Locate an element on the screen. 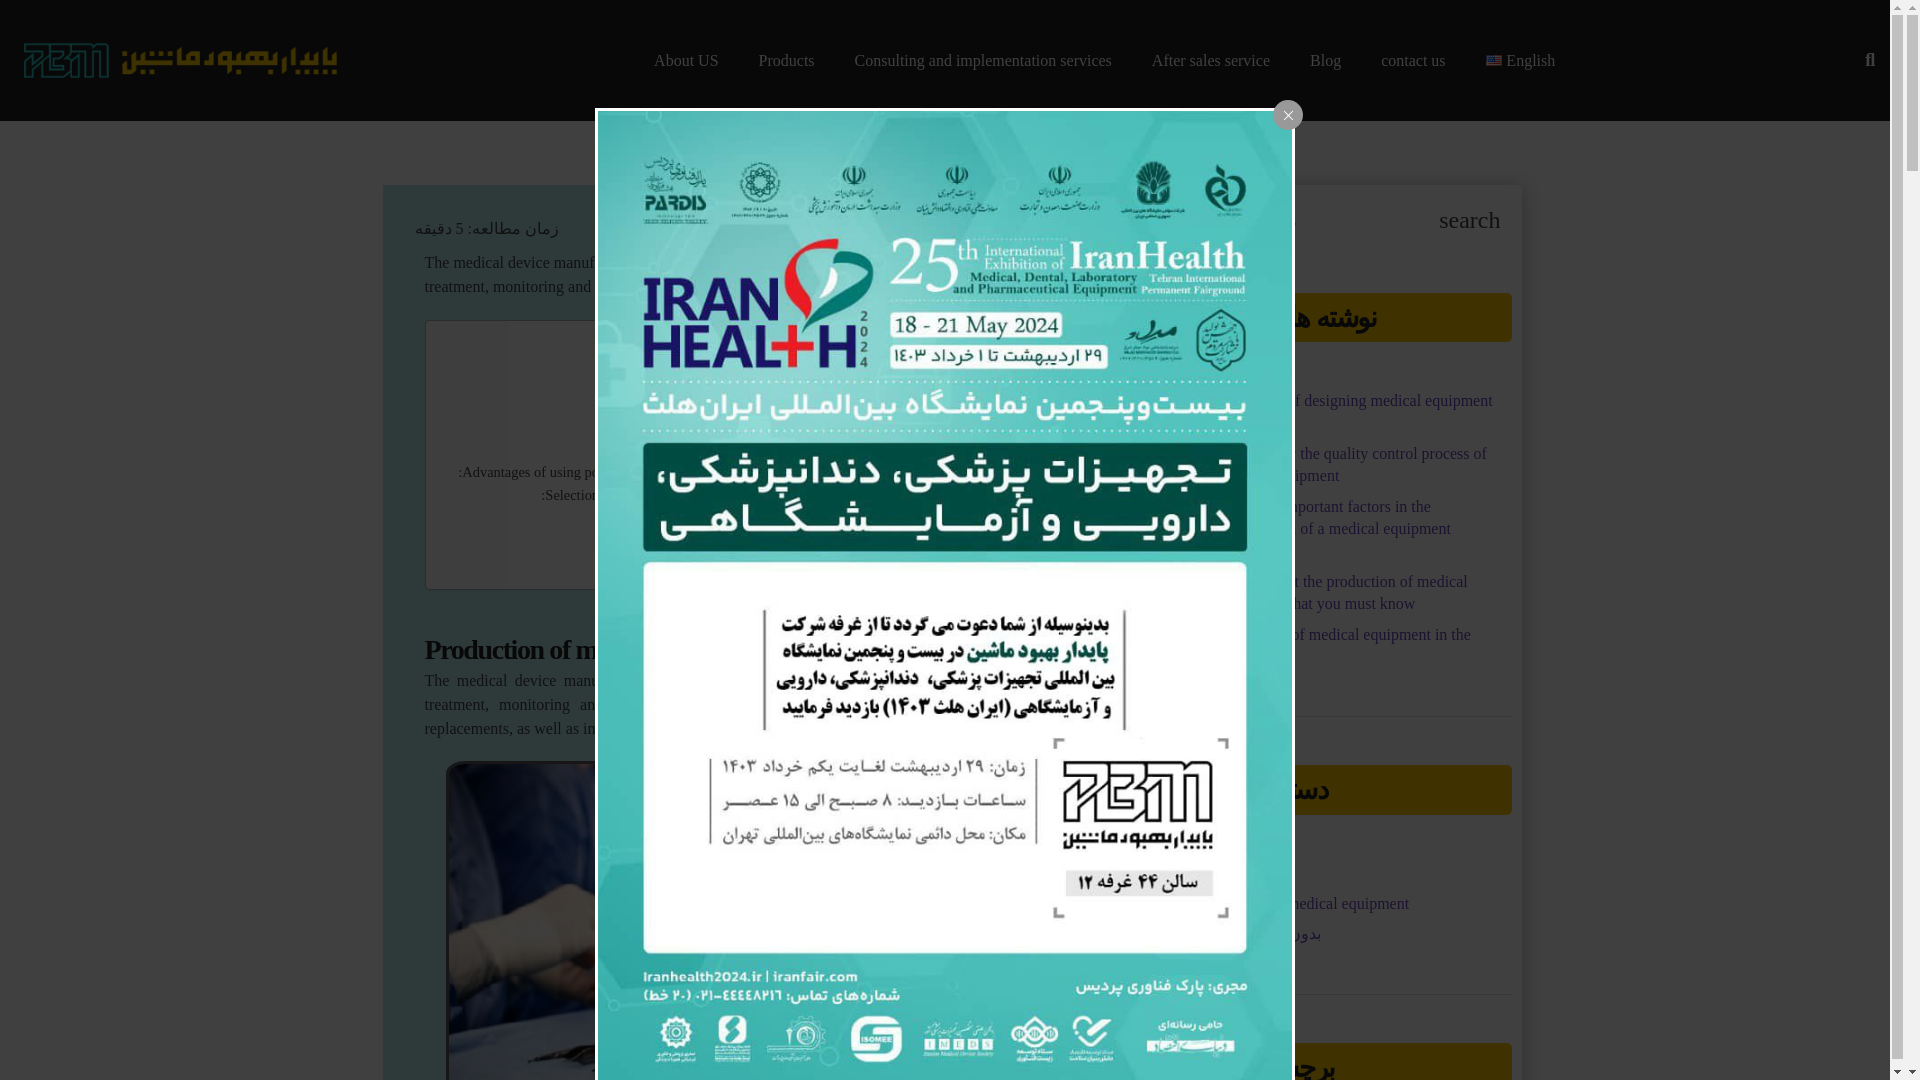  Production of medical equipment in the industry is located at coordinates (822, 376).